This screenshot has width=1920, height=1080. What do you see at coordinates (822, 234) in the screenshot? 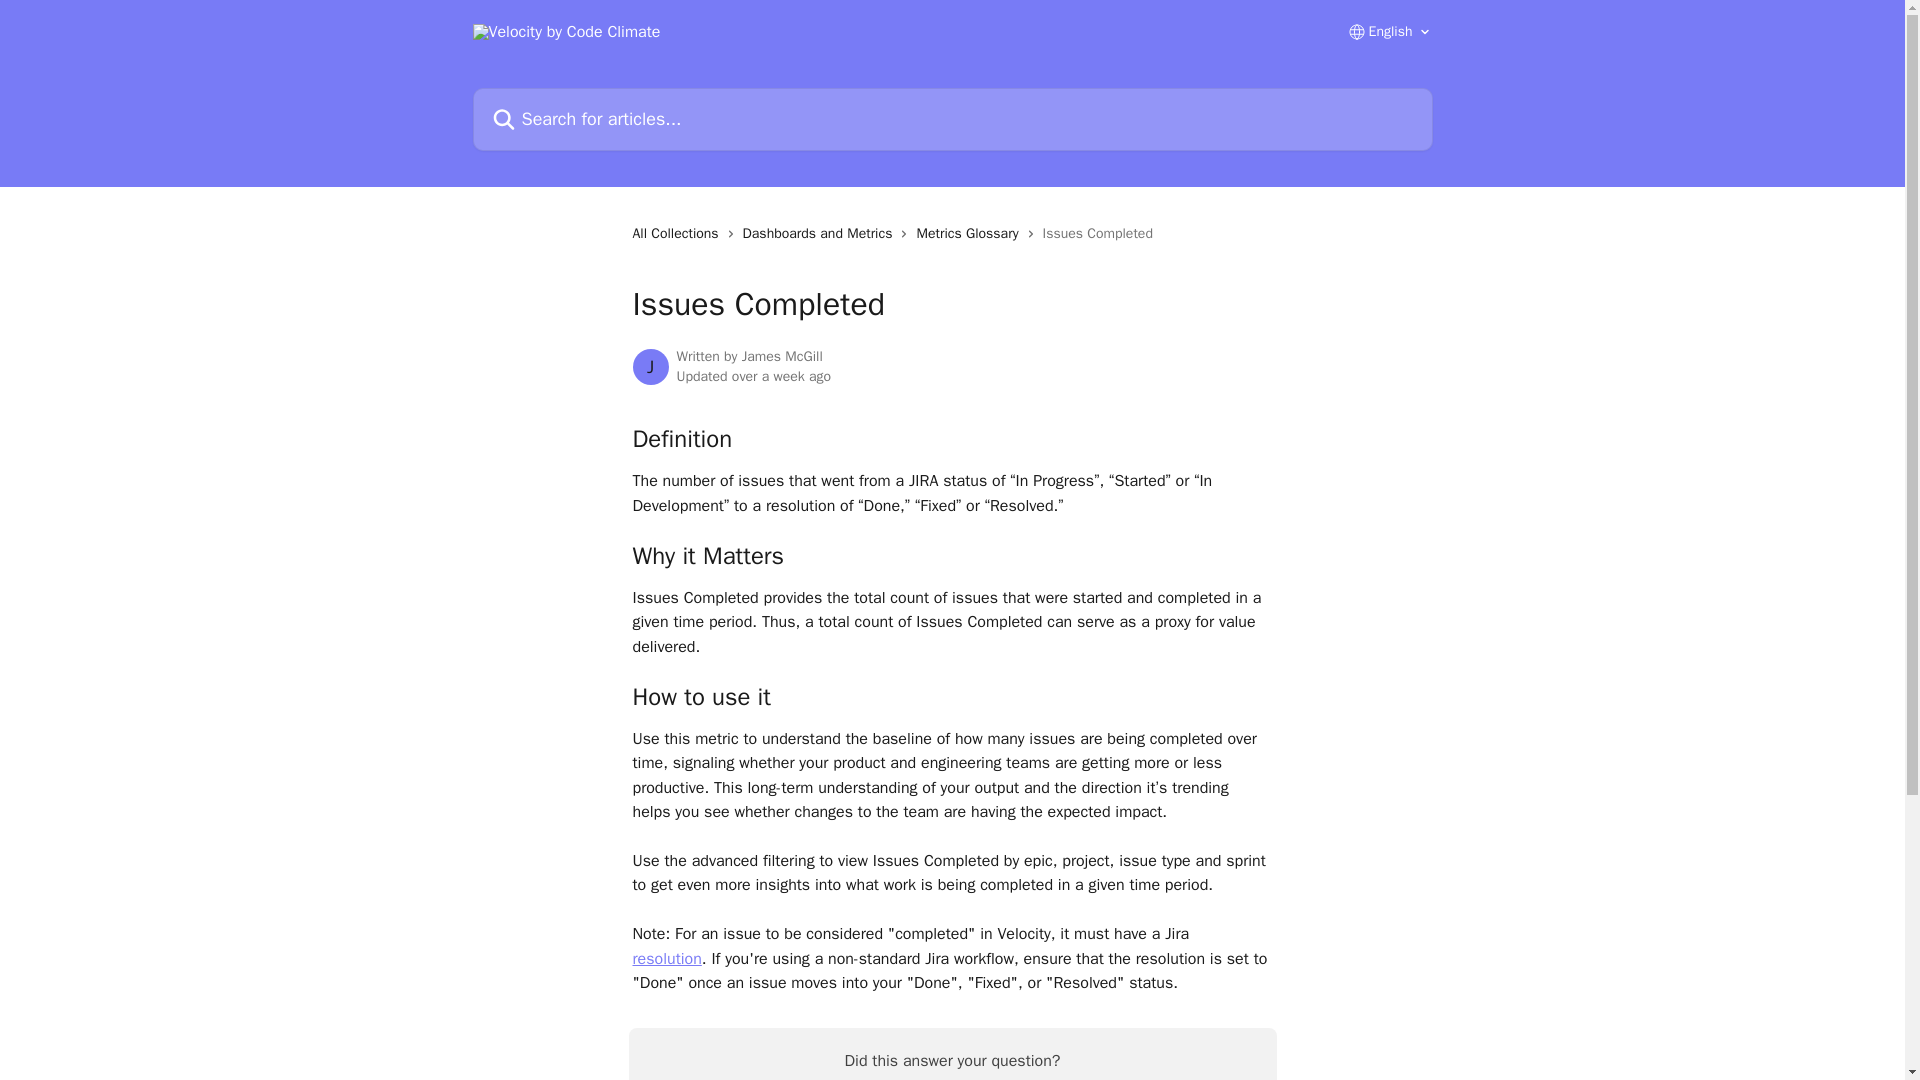
I see `Dashboards and Metrics` at bounding box center [822, 234].